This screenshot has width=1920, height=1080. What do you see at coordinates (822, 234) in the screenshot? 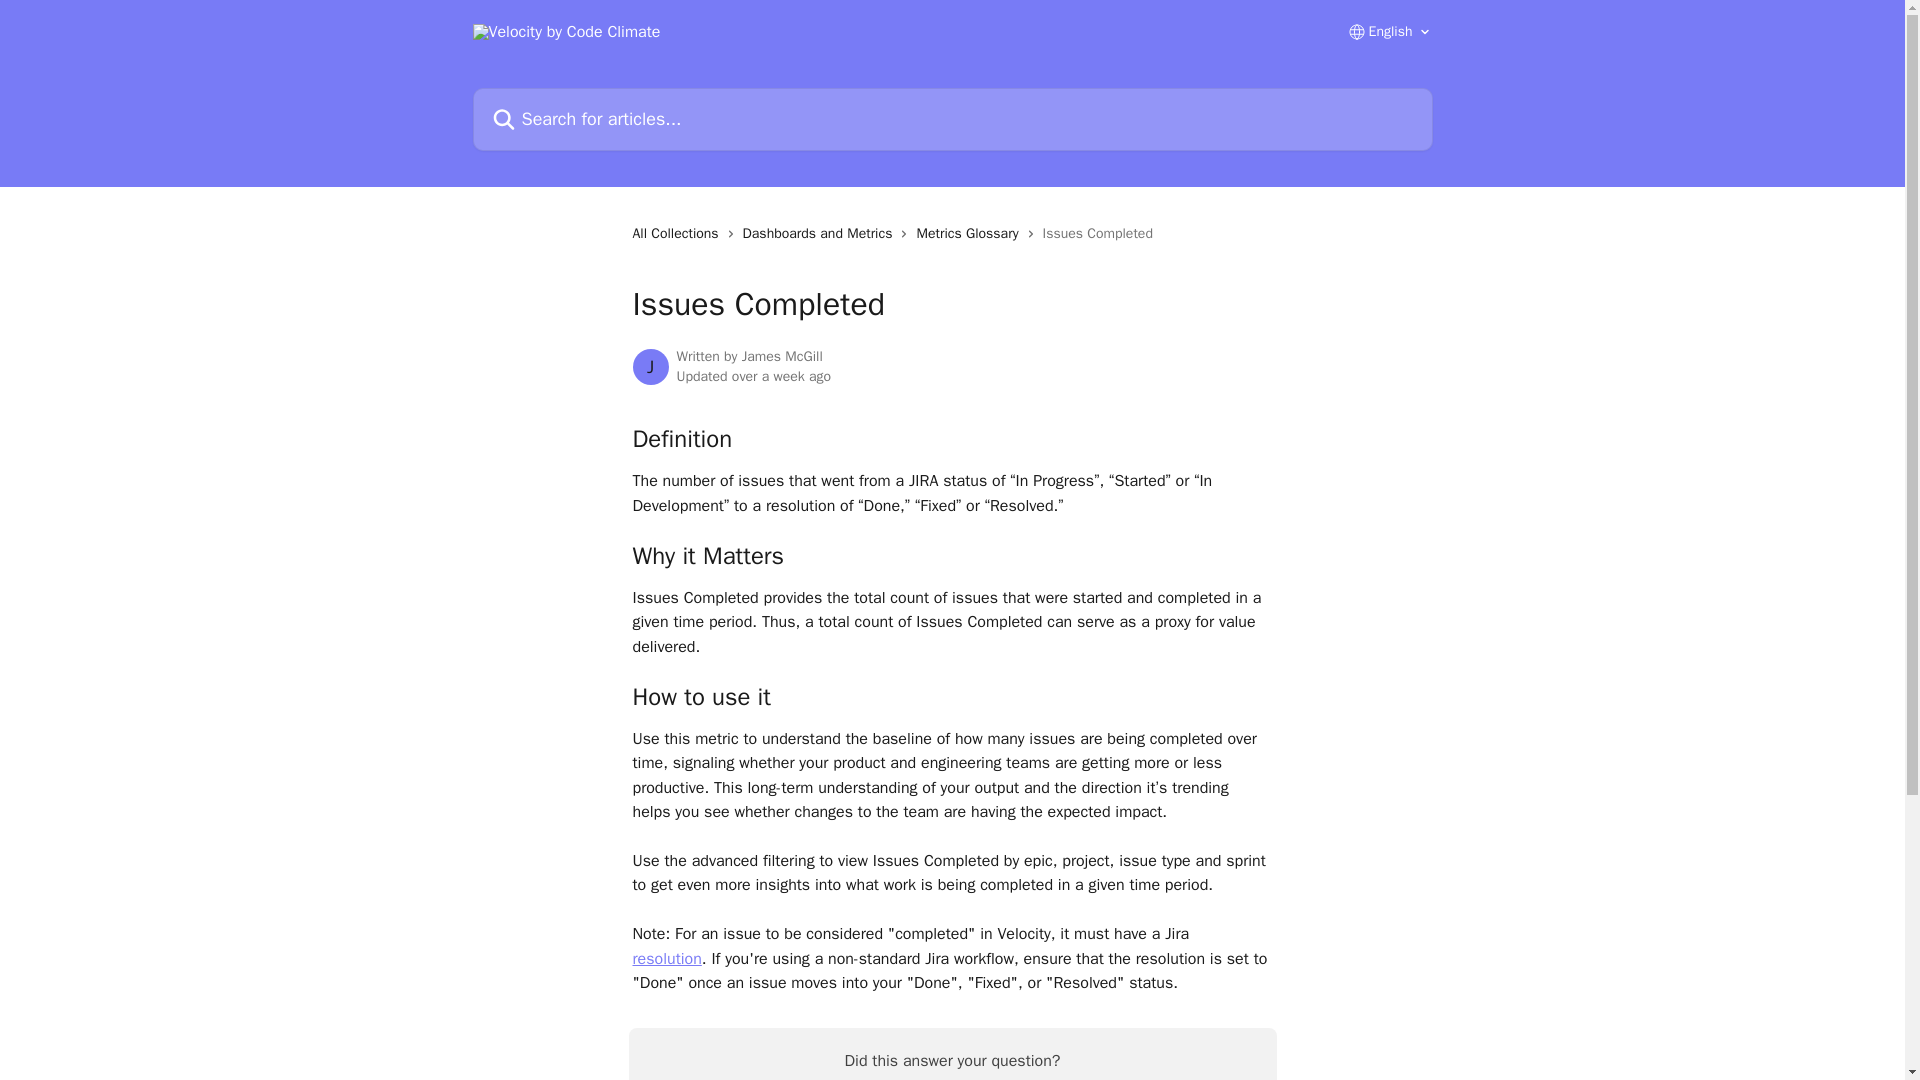
I see `Dashboards and Metrics` at bounding box center [822, 234].